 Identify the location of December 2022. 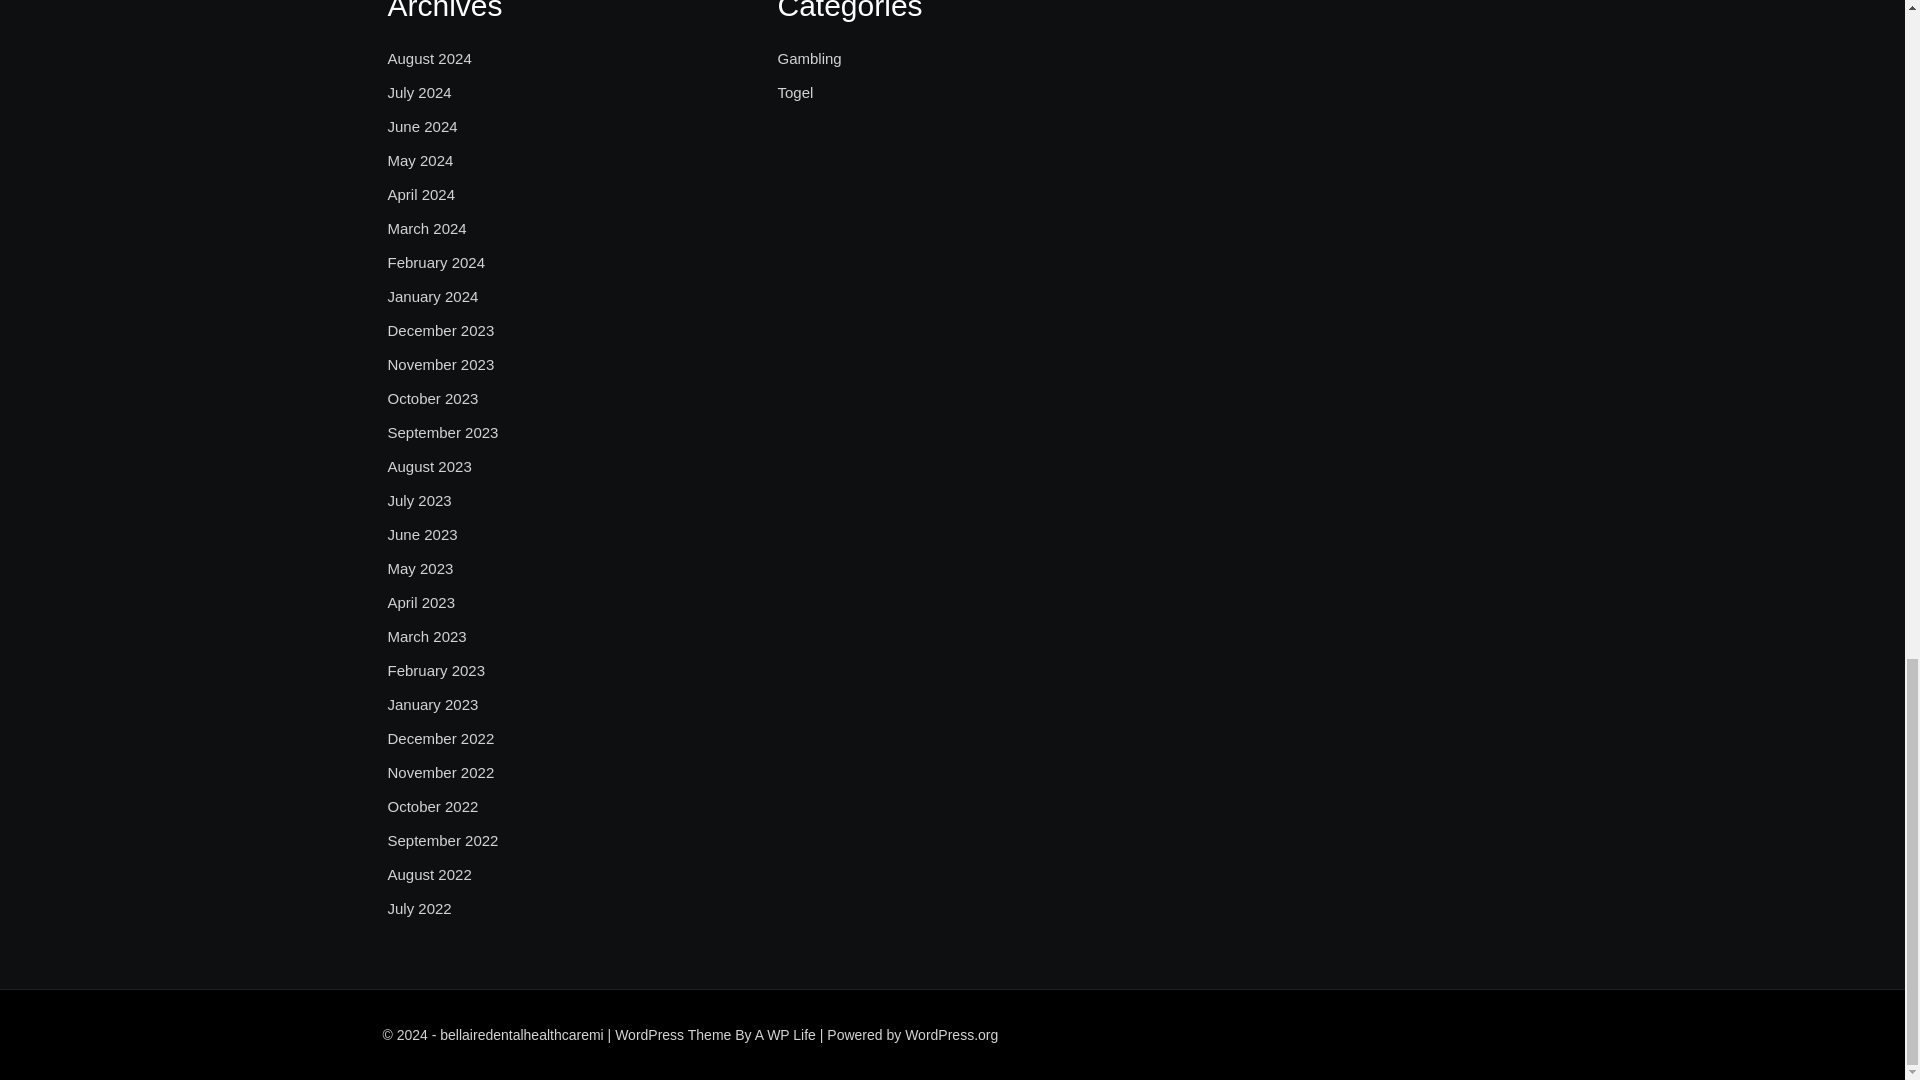
(441, 738).